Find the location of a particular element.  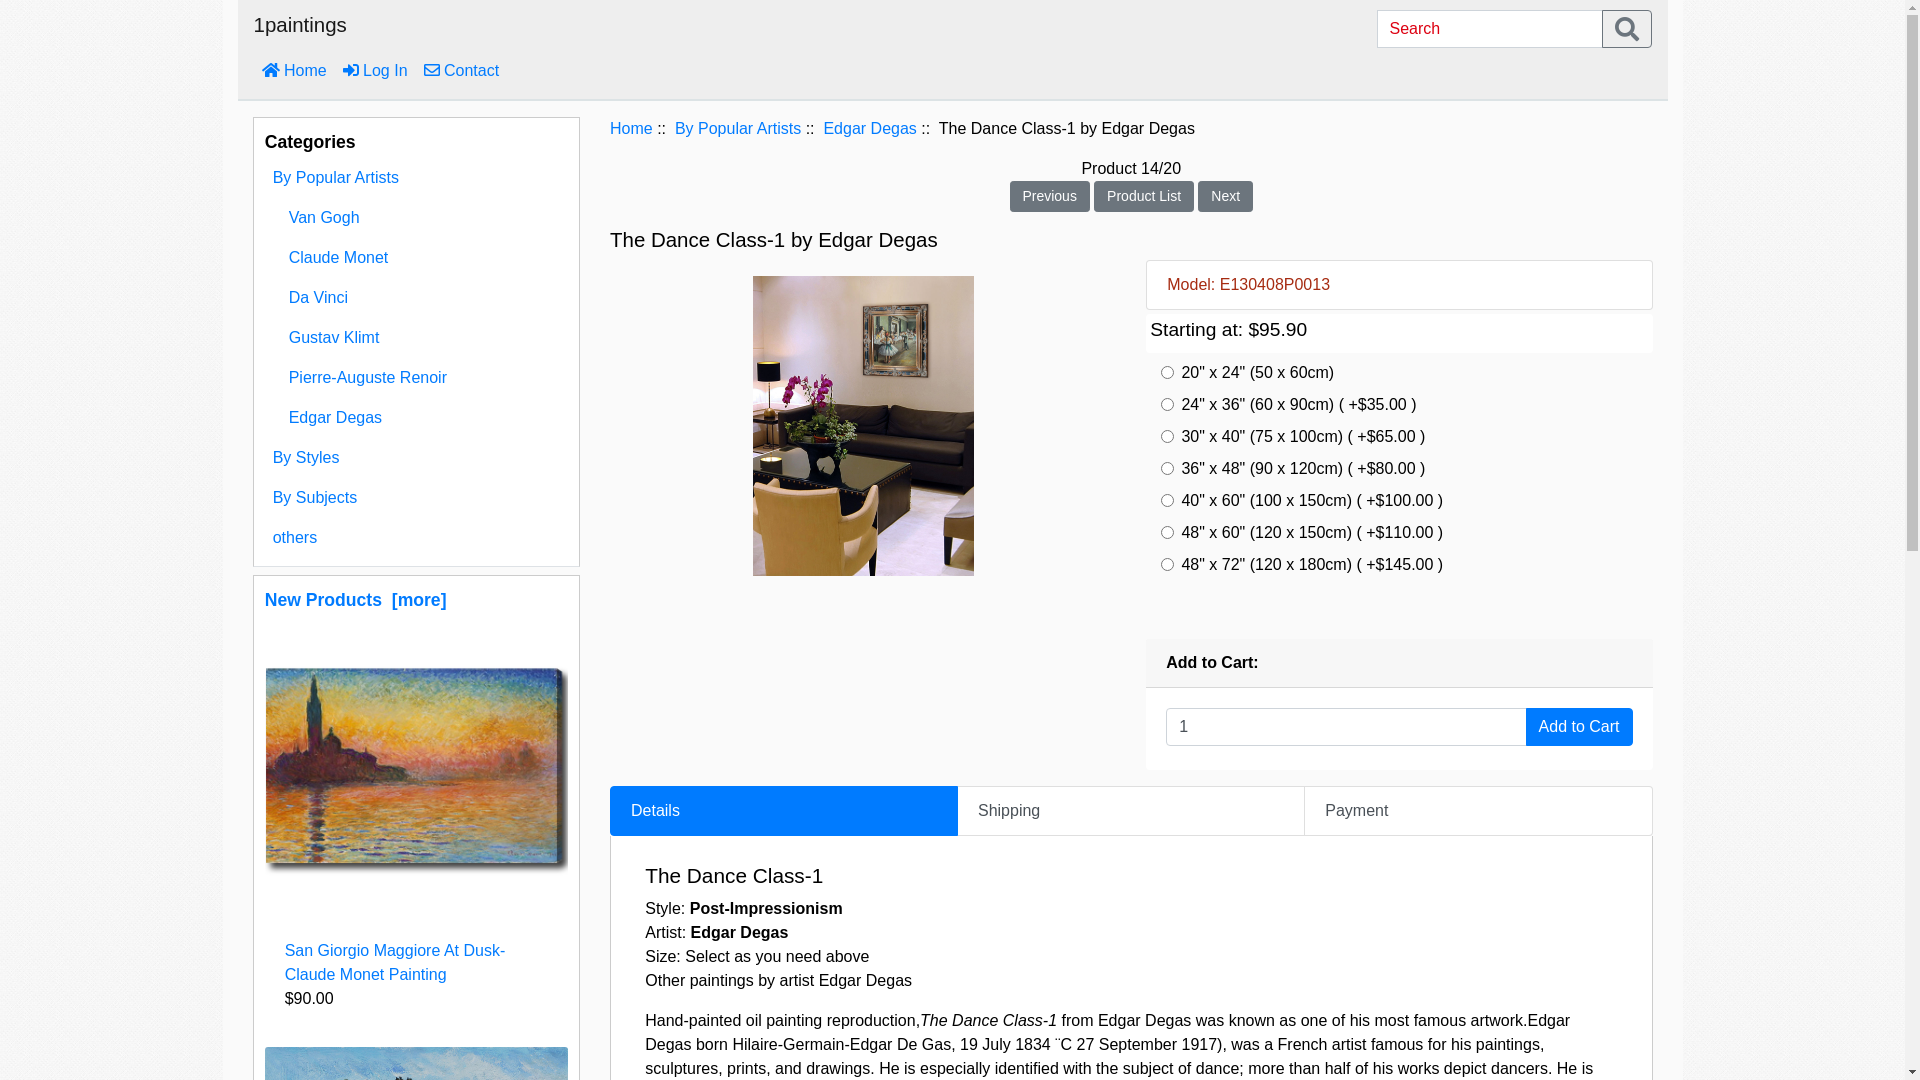

By Popular Artists is located at coordinates (738, 128).